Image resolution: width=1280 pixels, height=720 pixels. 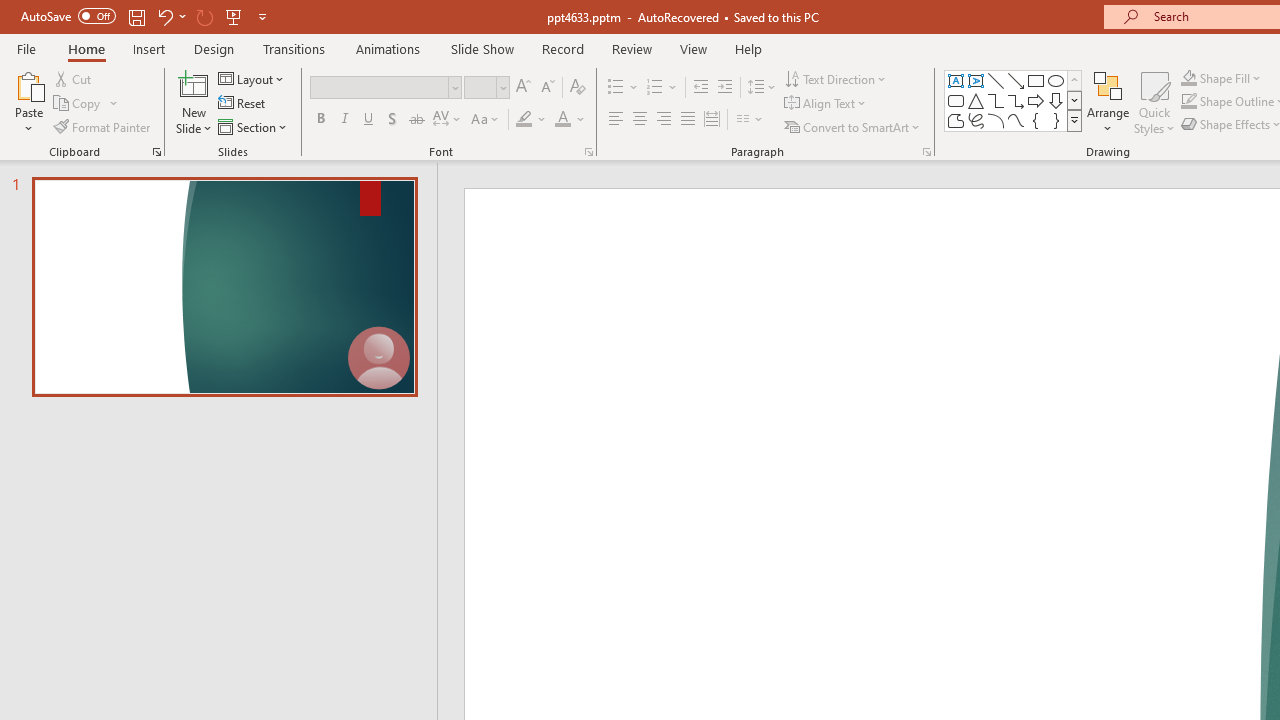 What do you see at coordinates (996, 80) in the screenshot?
I see `Line` at bounding box center [996, 80].